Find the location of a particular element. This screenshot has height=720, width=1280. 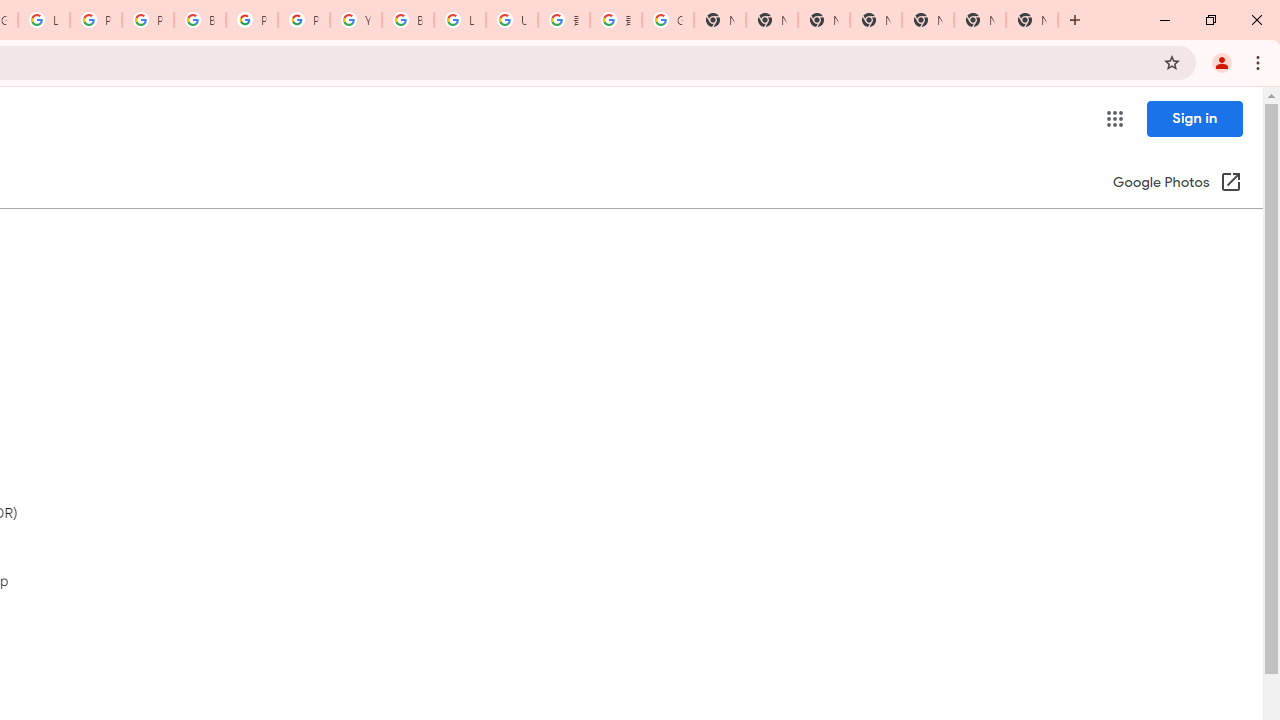

New Tab is located at coordinates (876, 20).